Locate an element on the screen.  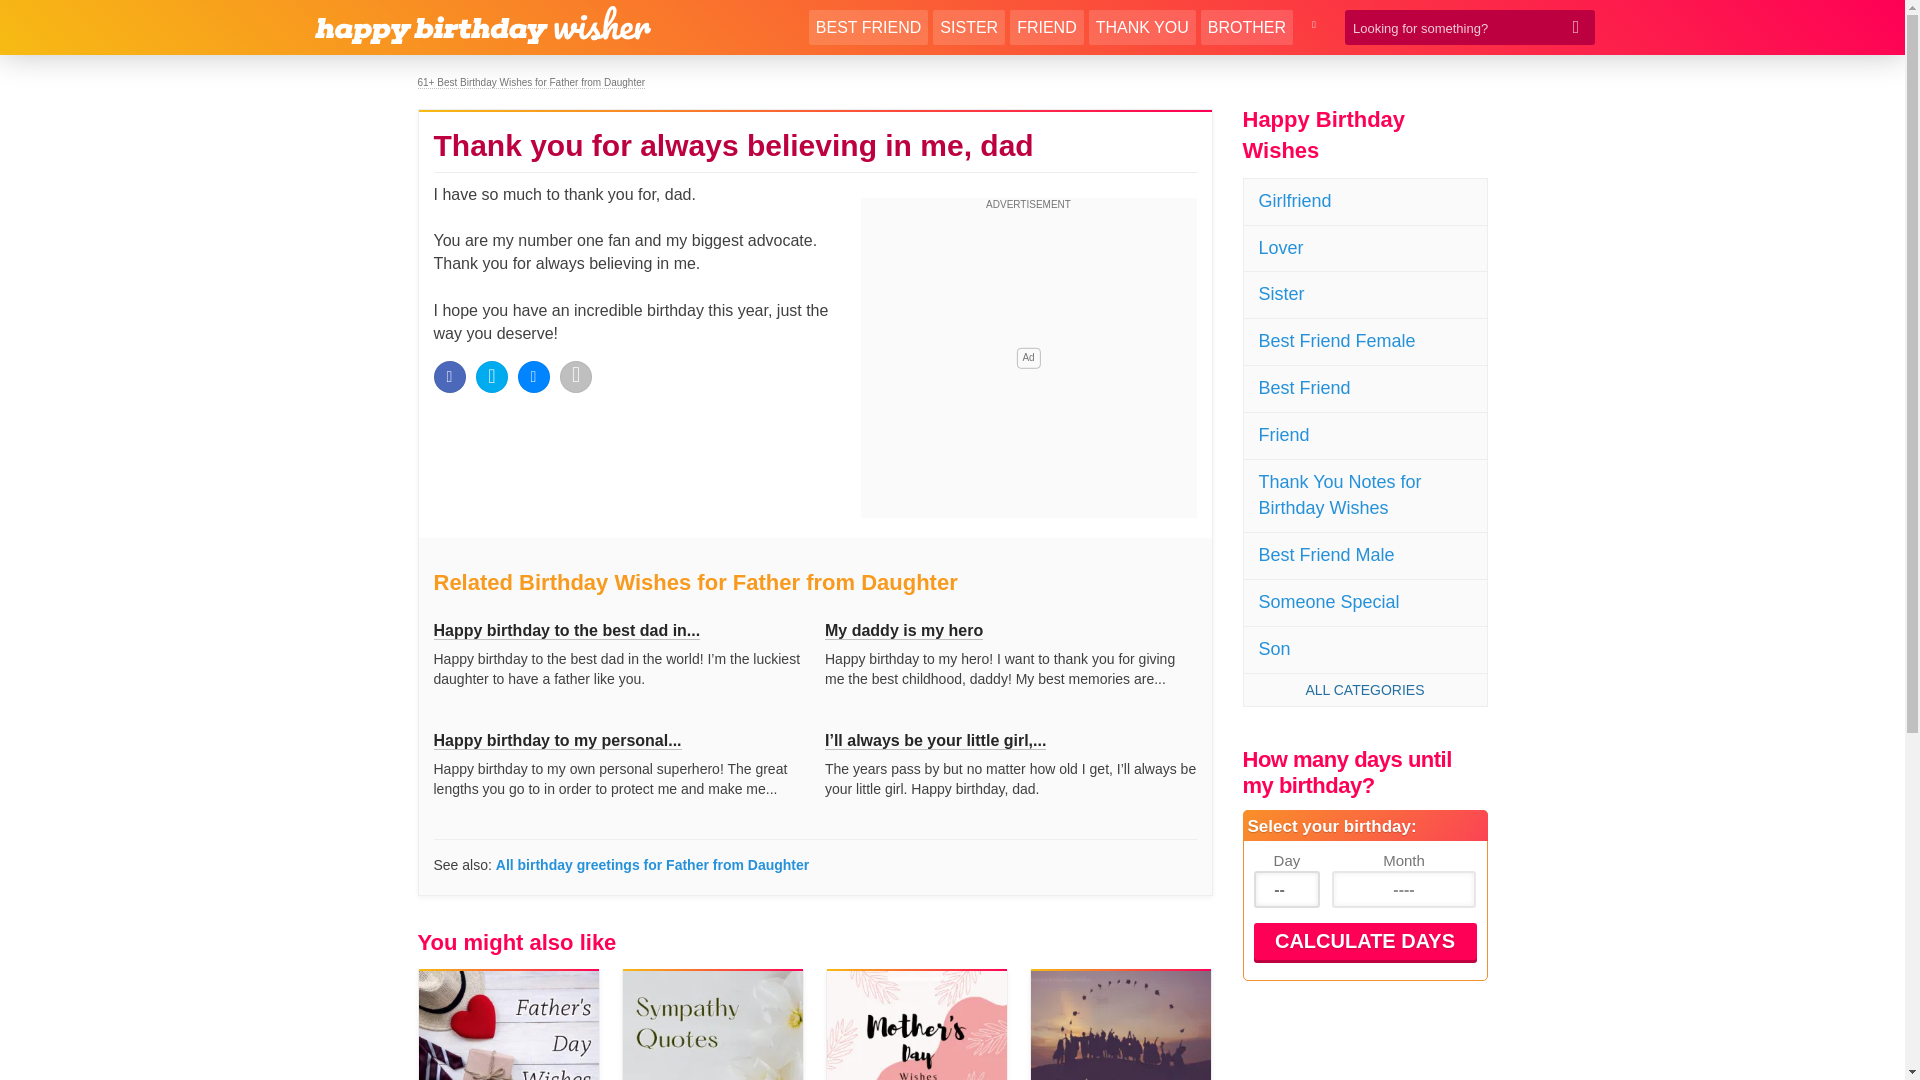
My daddy is my hero is located at coordinates (904, 631).